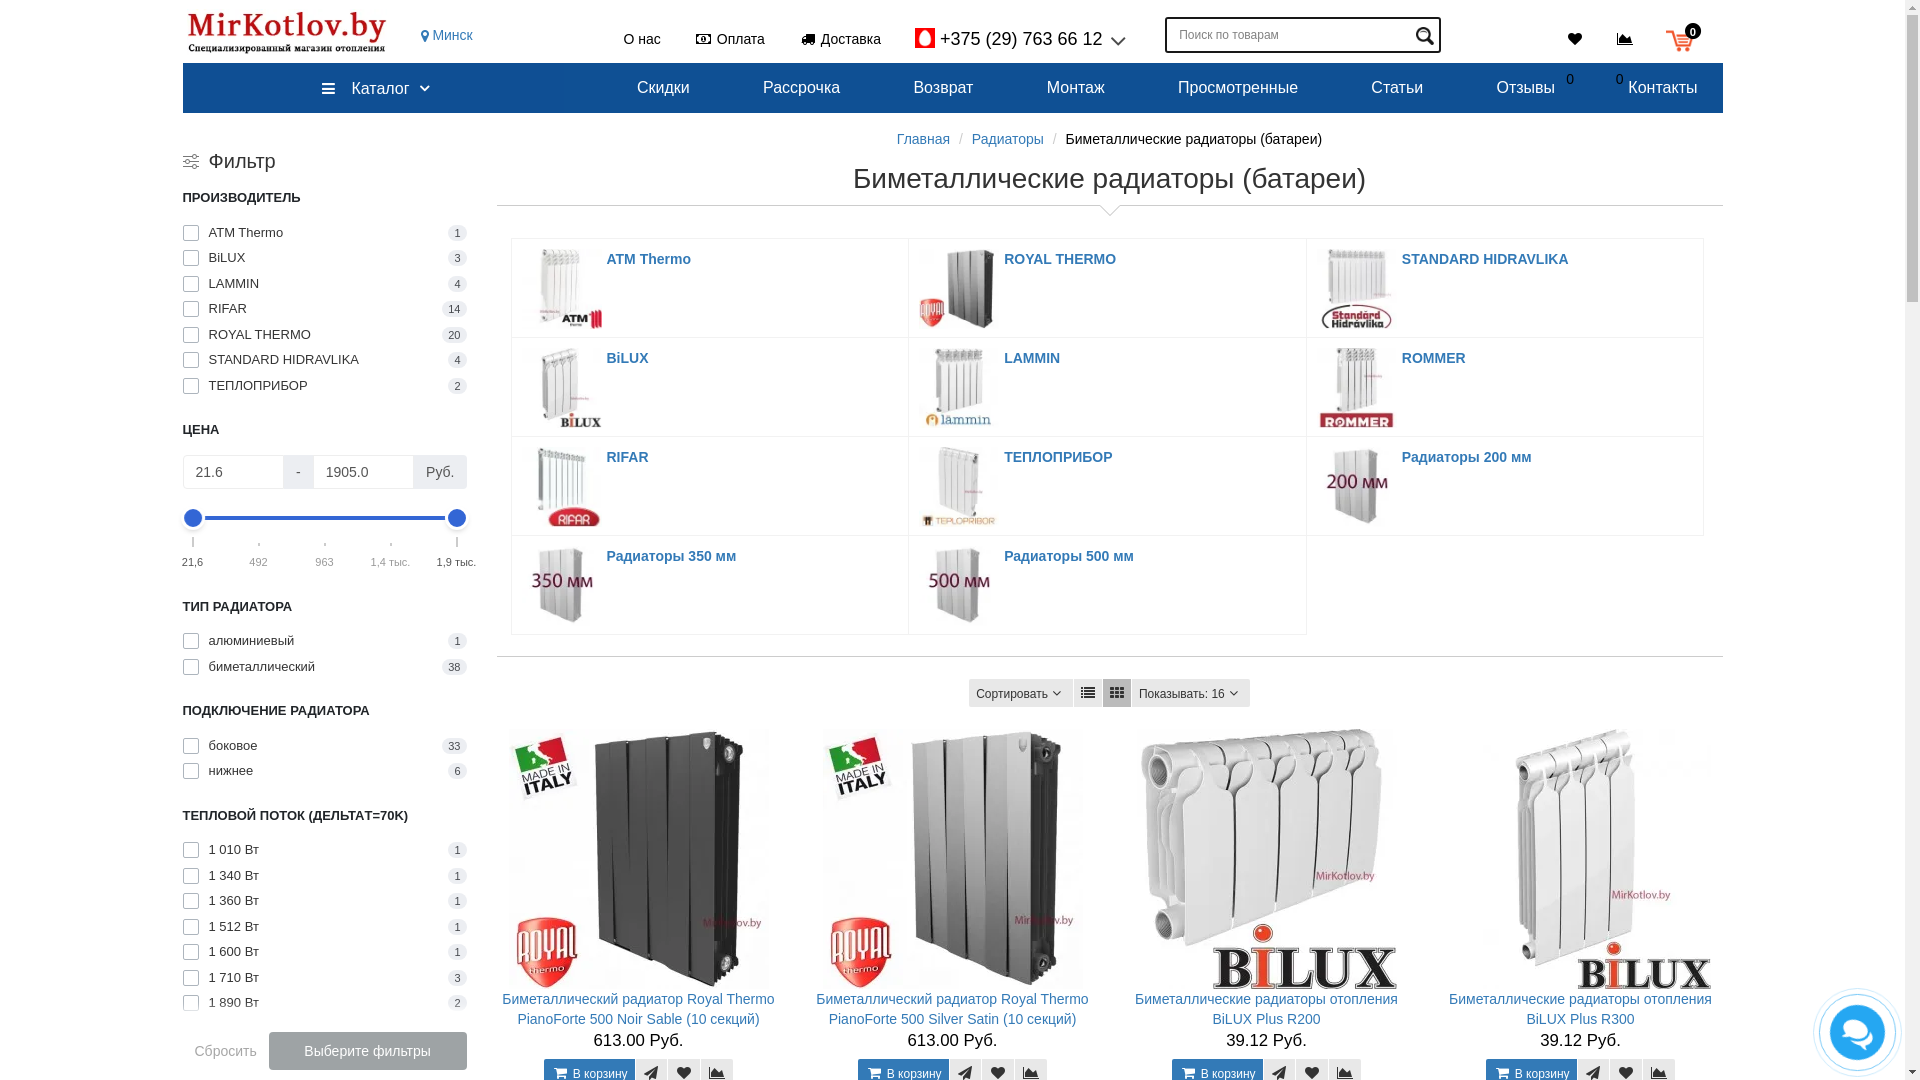 This screenshot has height=1080, width=1920. I want to click on 0, so click(1684, 38).